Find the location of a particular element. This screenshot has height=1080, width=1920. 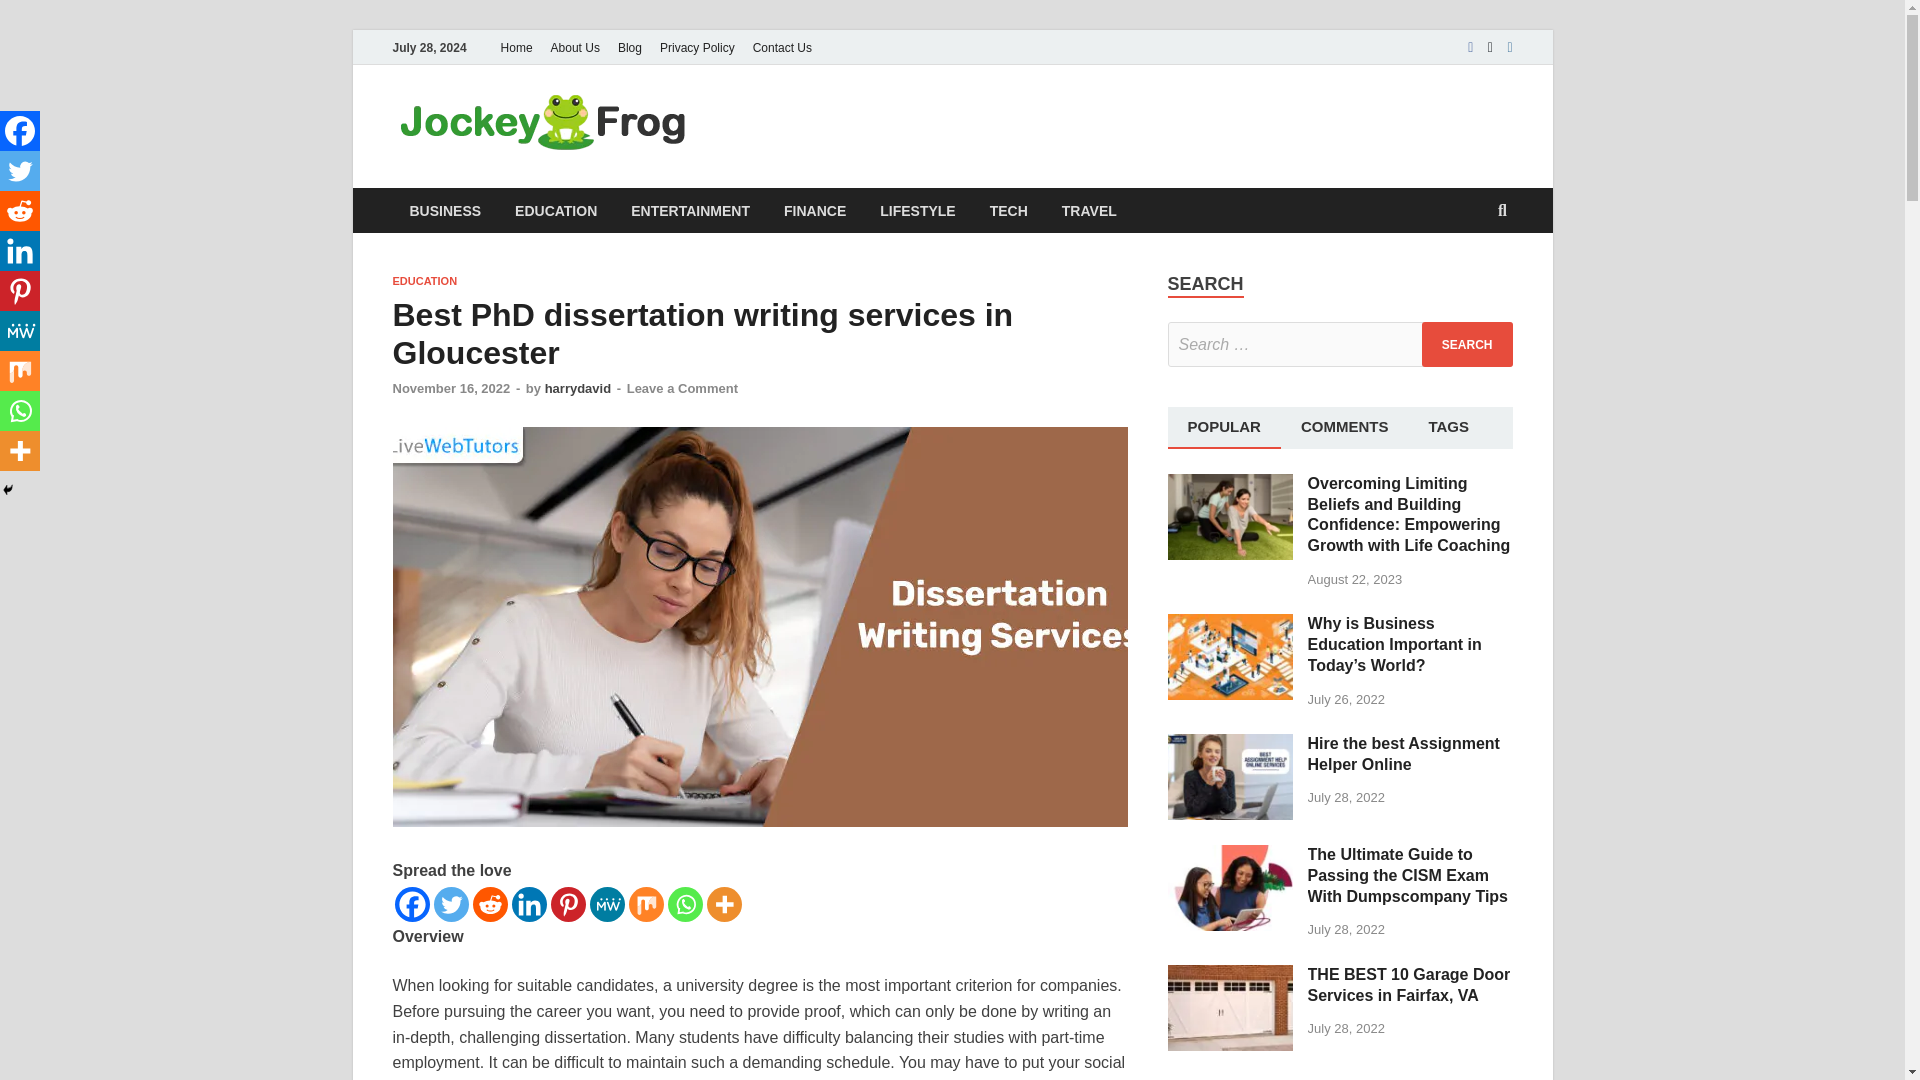

Facebook is located at coordinates (410, 904).